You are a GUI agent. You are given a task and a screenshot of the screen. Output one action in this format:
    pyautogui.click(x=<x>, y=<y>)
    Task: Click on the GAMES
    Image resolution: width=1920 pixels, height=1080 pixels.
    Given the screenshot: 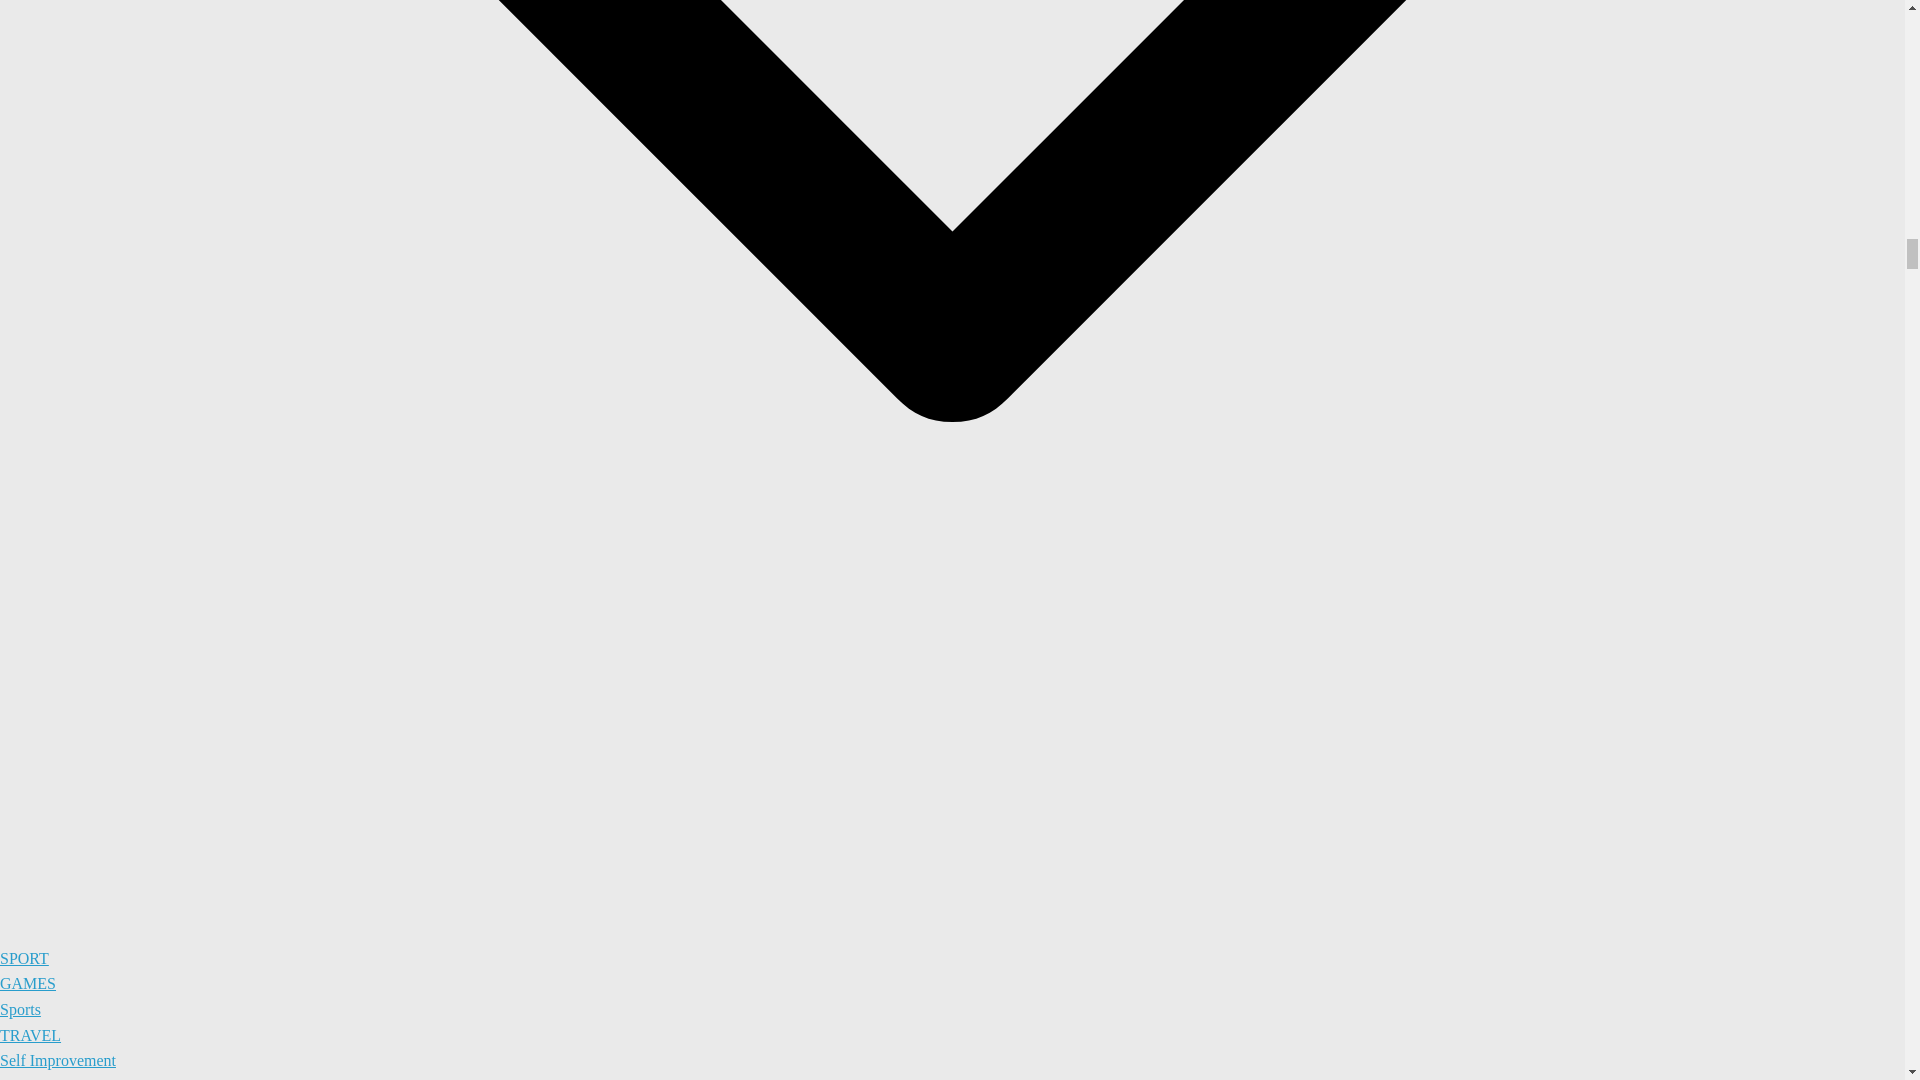 What is the action you would take?
    pyautogui.click(x=28, y=984)
    